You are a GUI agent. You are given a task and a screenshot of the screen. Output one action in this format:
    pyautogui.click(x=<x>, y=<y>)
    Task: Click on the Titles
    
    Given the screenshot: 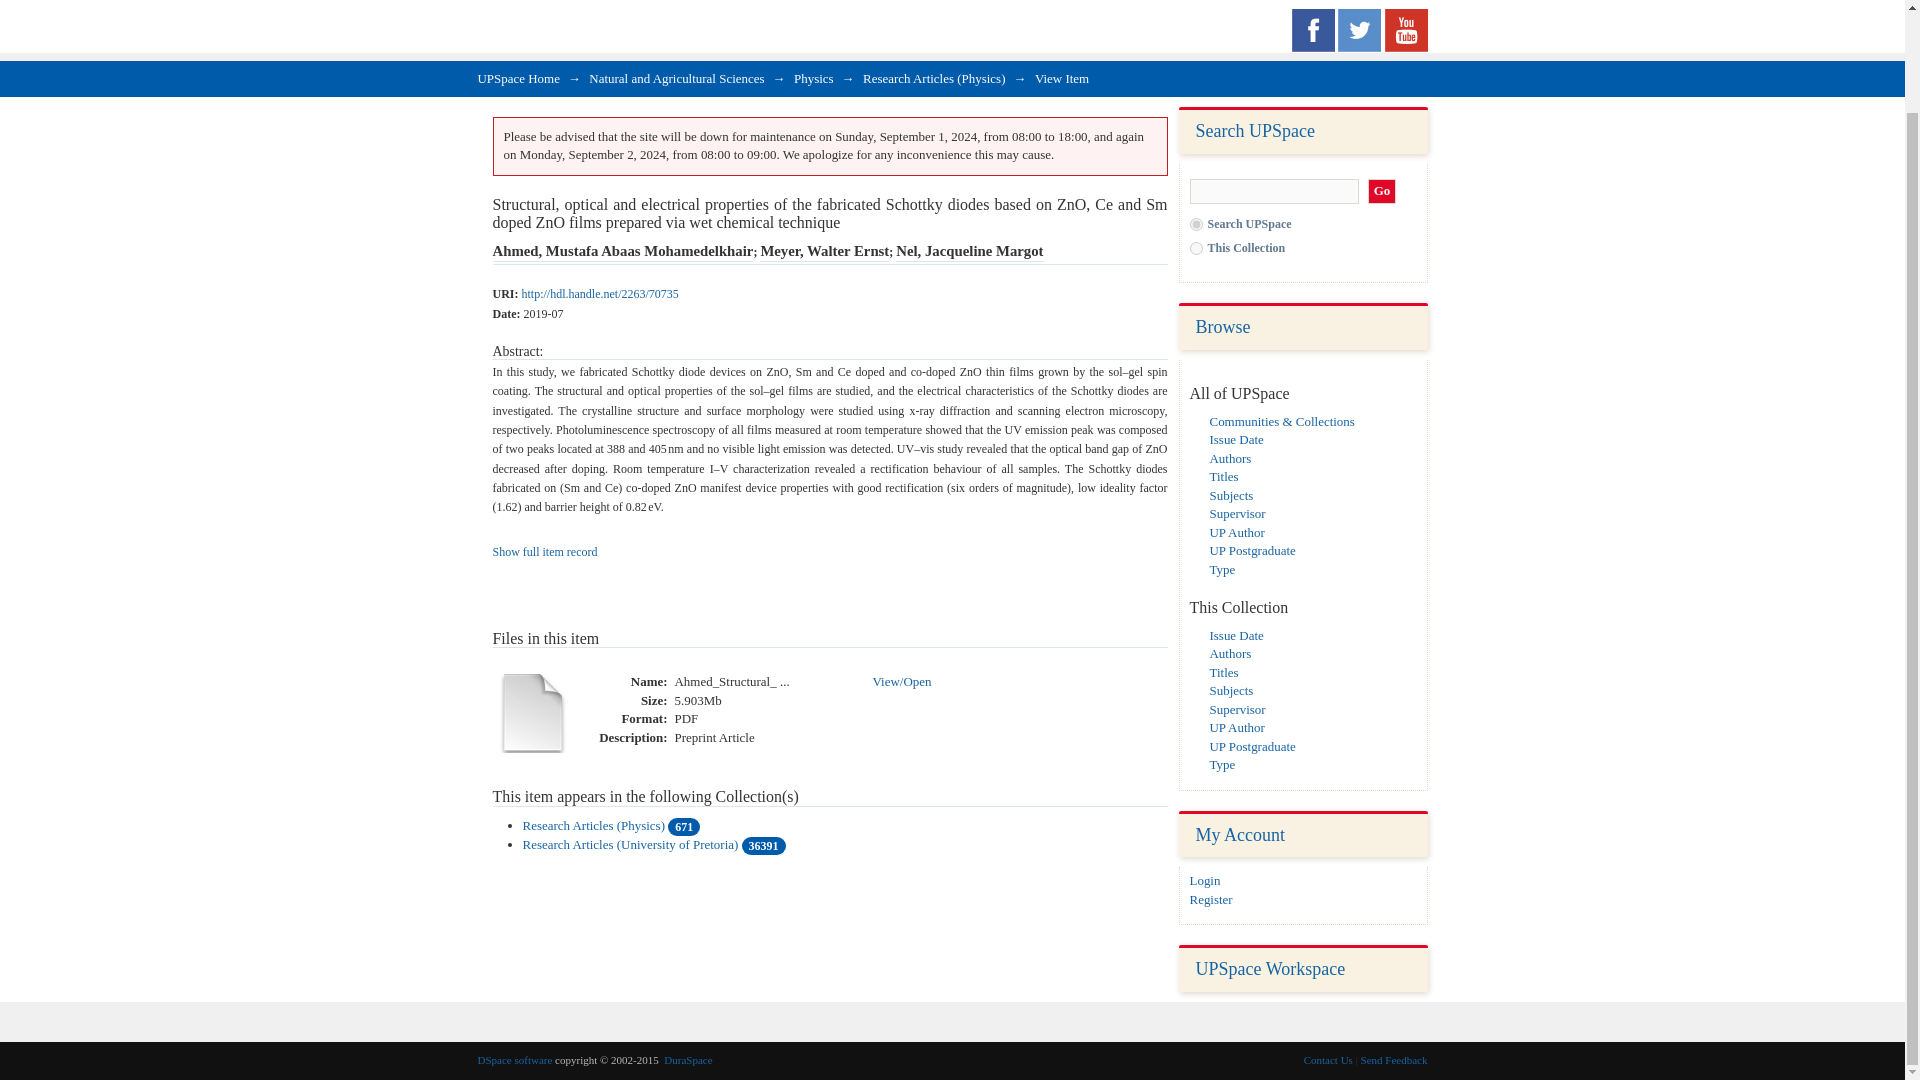 What is the action you would take?
    pyautogui.click(x=1224, y=672)
    